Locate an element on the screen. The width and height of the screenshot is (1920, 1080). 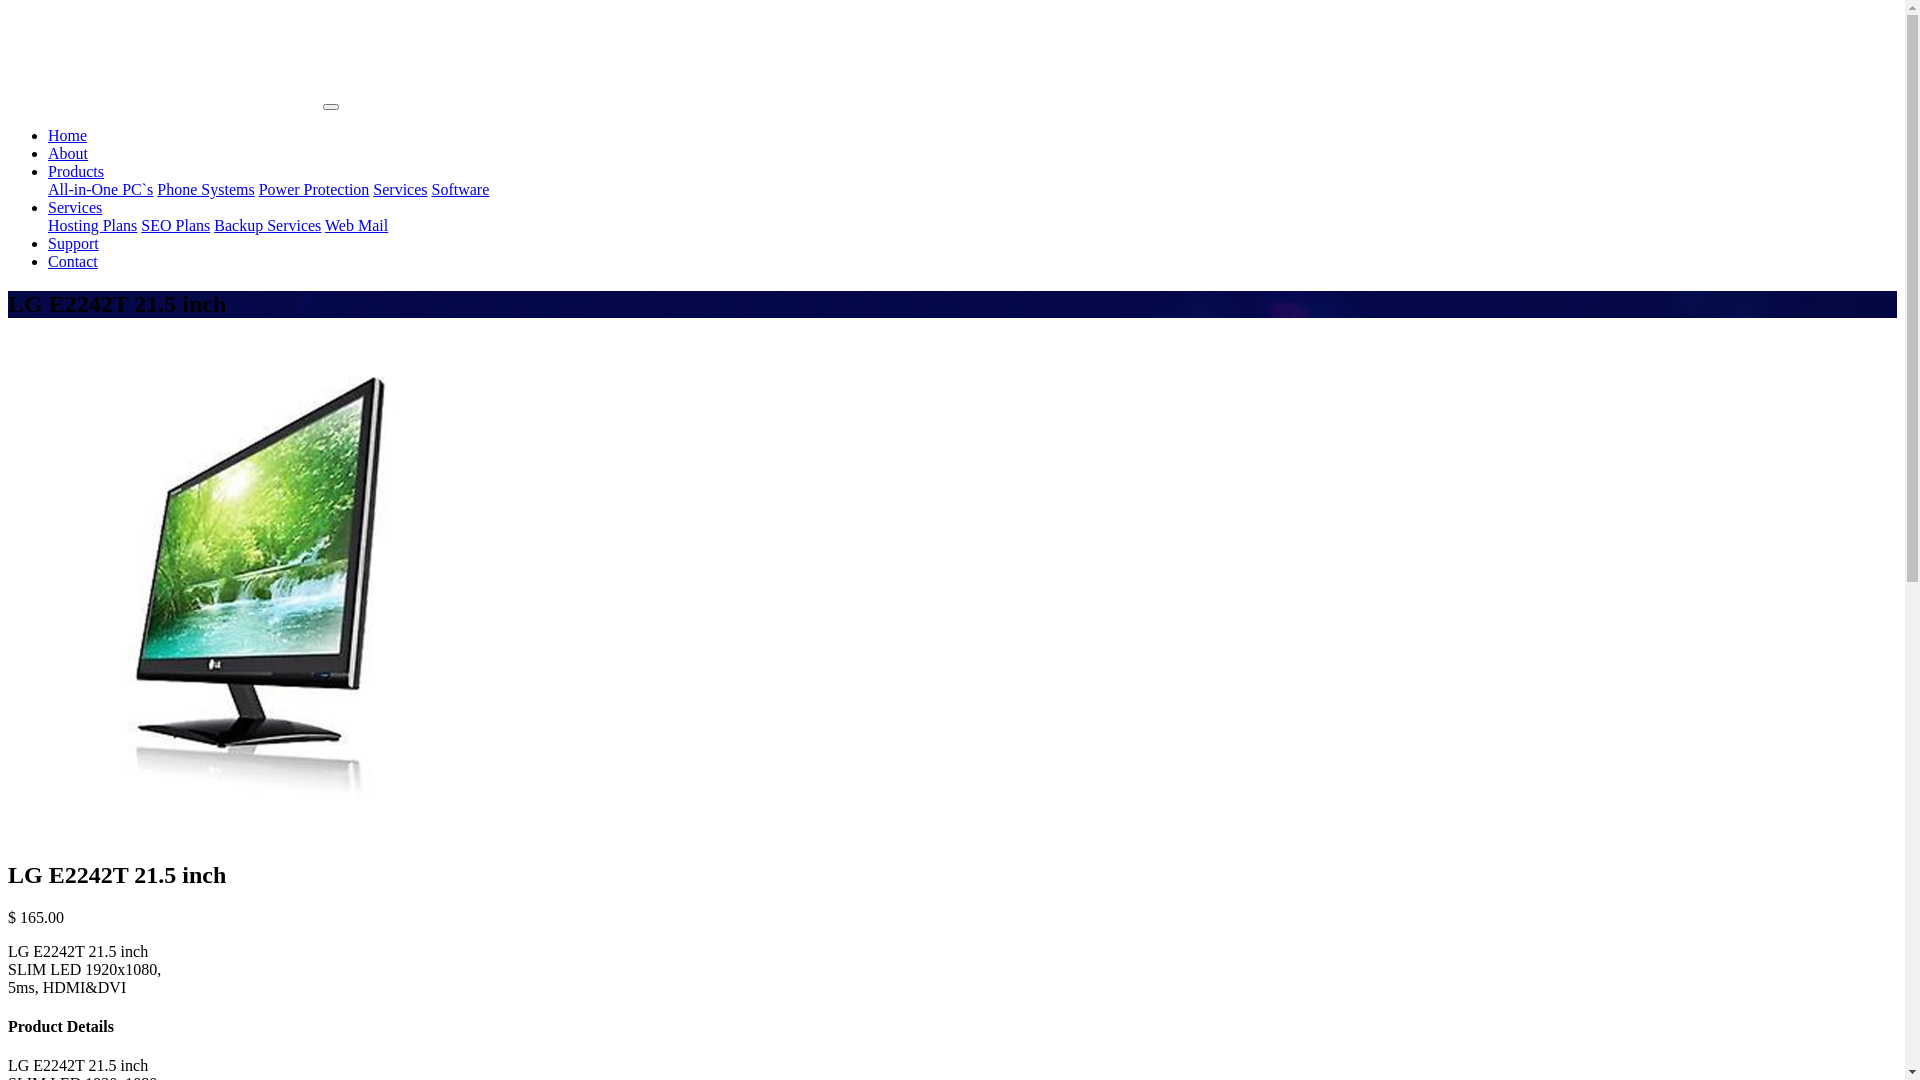
SEO Plans is located at coordinates (176, 226).